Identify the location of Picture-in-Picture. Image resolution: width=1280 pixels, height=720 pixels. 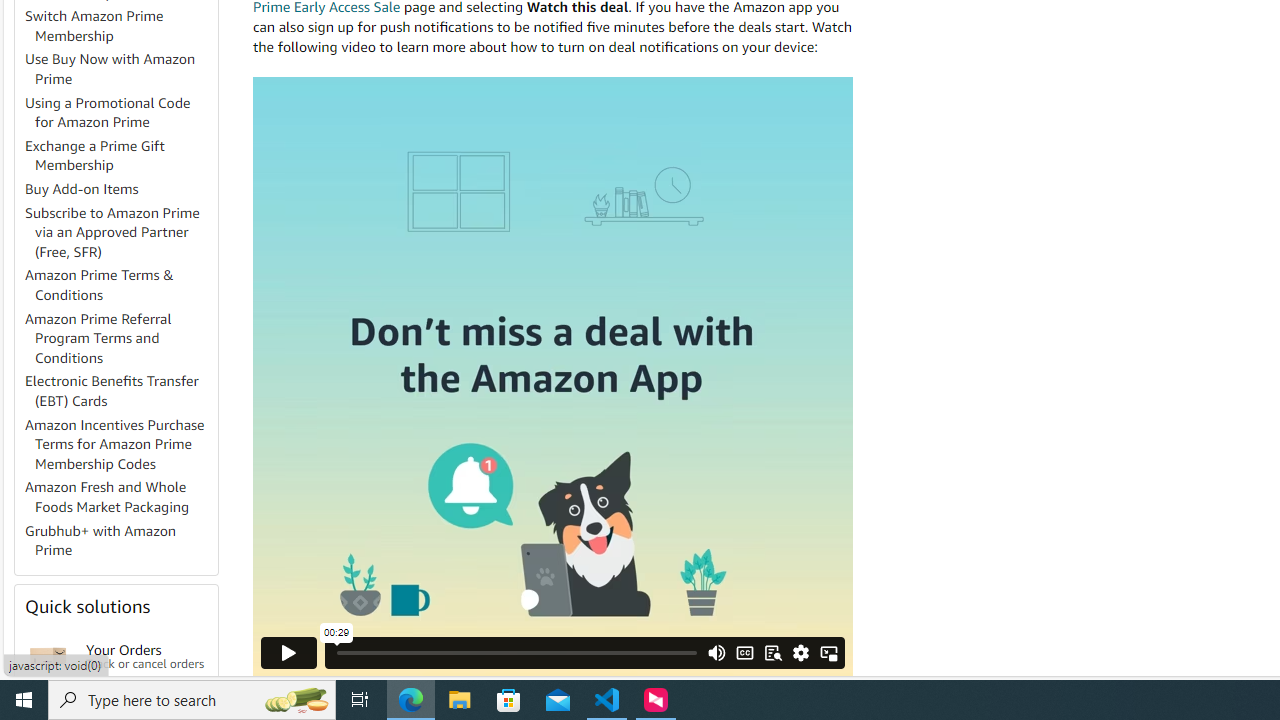
(828, 652).